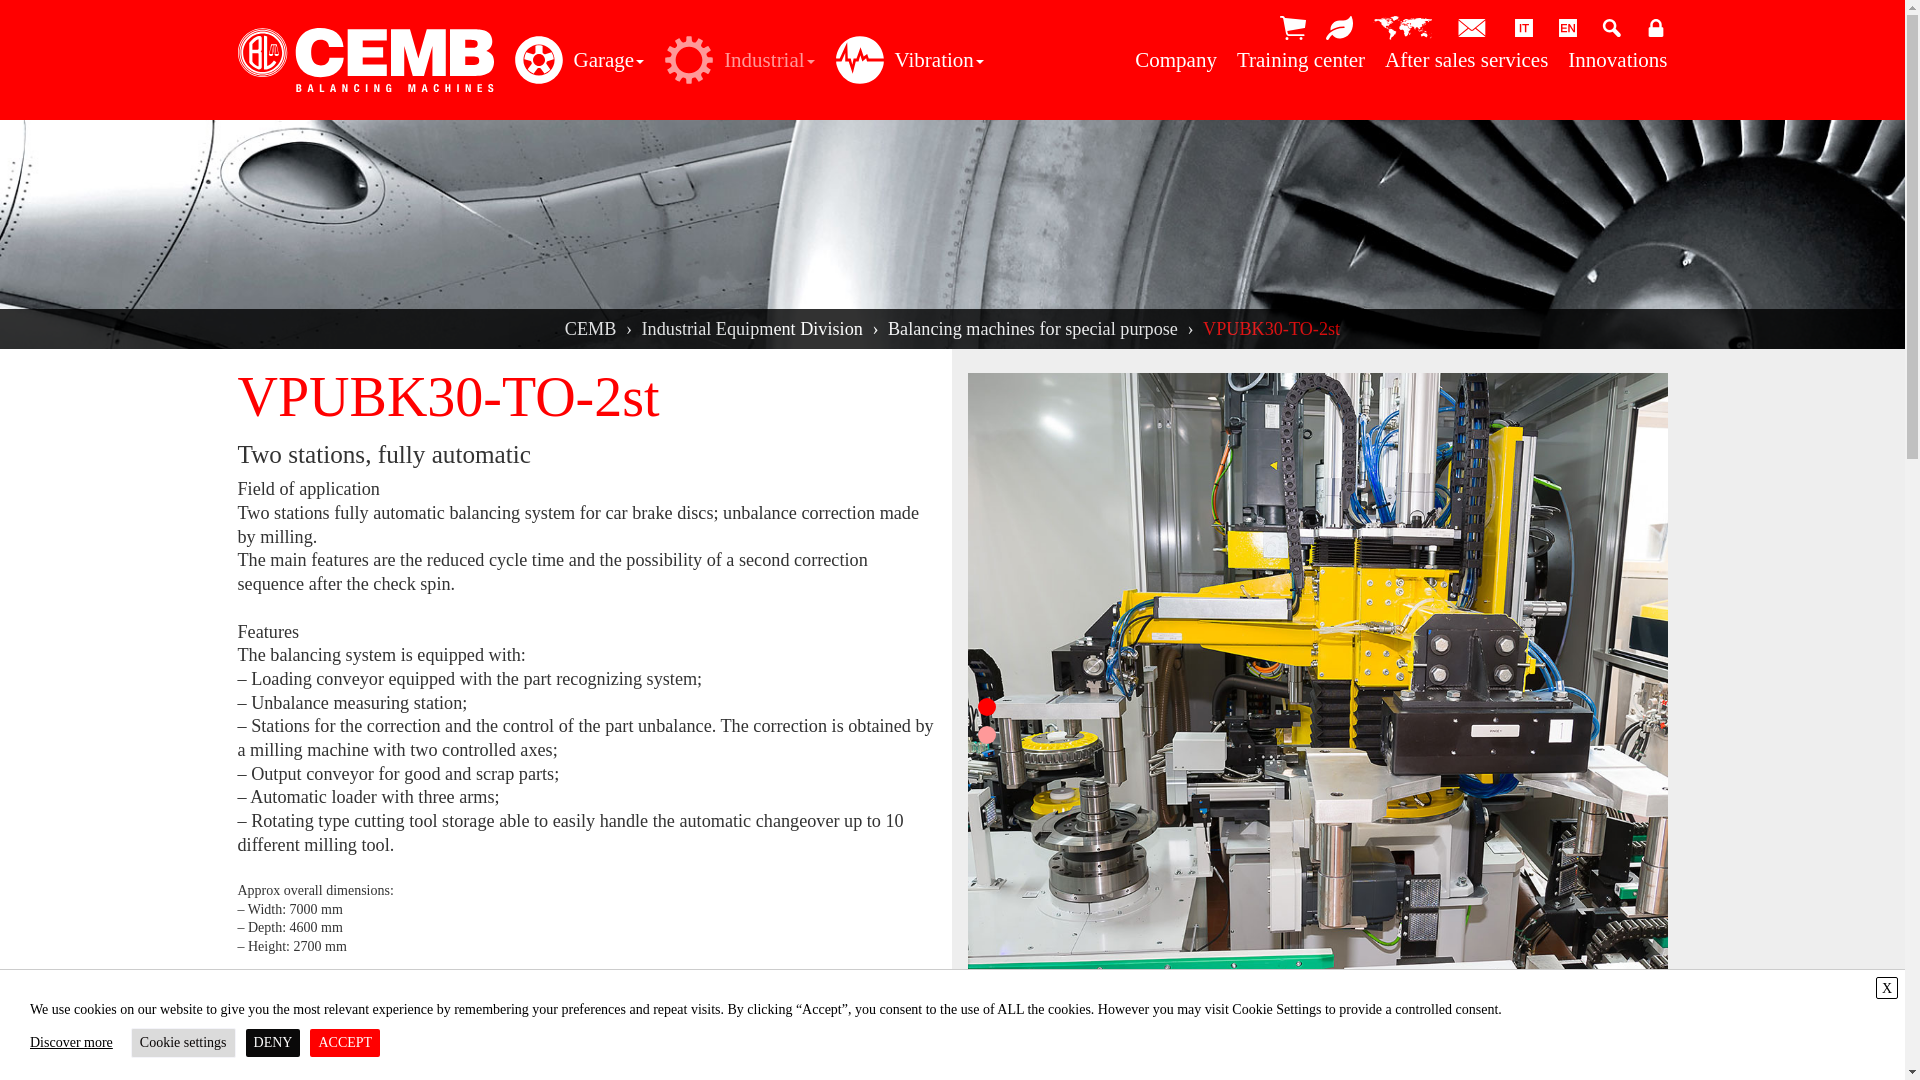  What do you see at coordinates (1032, 328) in the screenshot?
I see `Balancing machines for special purpose` at bounding box center [1032, 328].